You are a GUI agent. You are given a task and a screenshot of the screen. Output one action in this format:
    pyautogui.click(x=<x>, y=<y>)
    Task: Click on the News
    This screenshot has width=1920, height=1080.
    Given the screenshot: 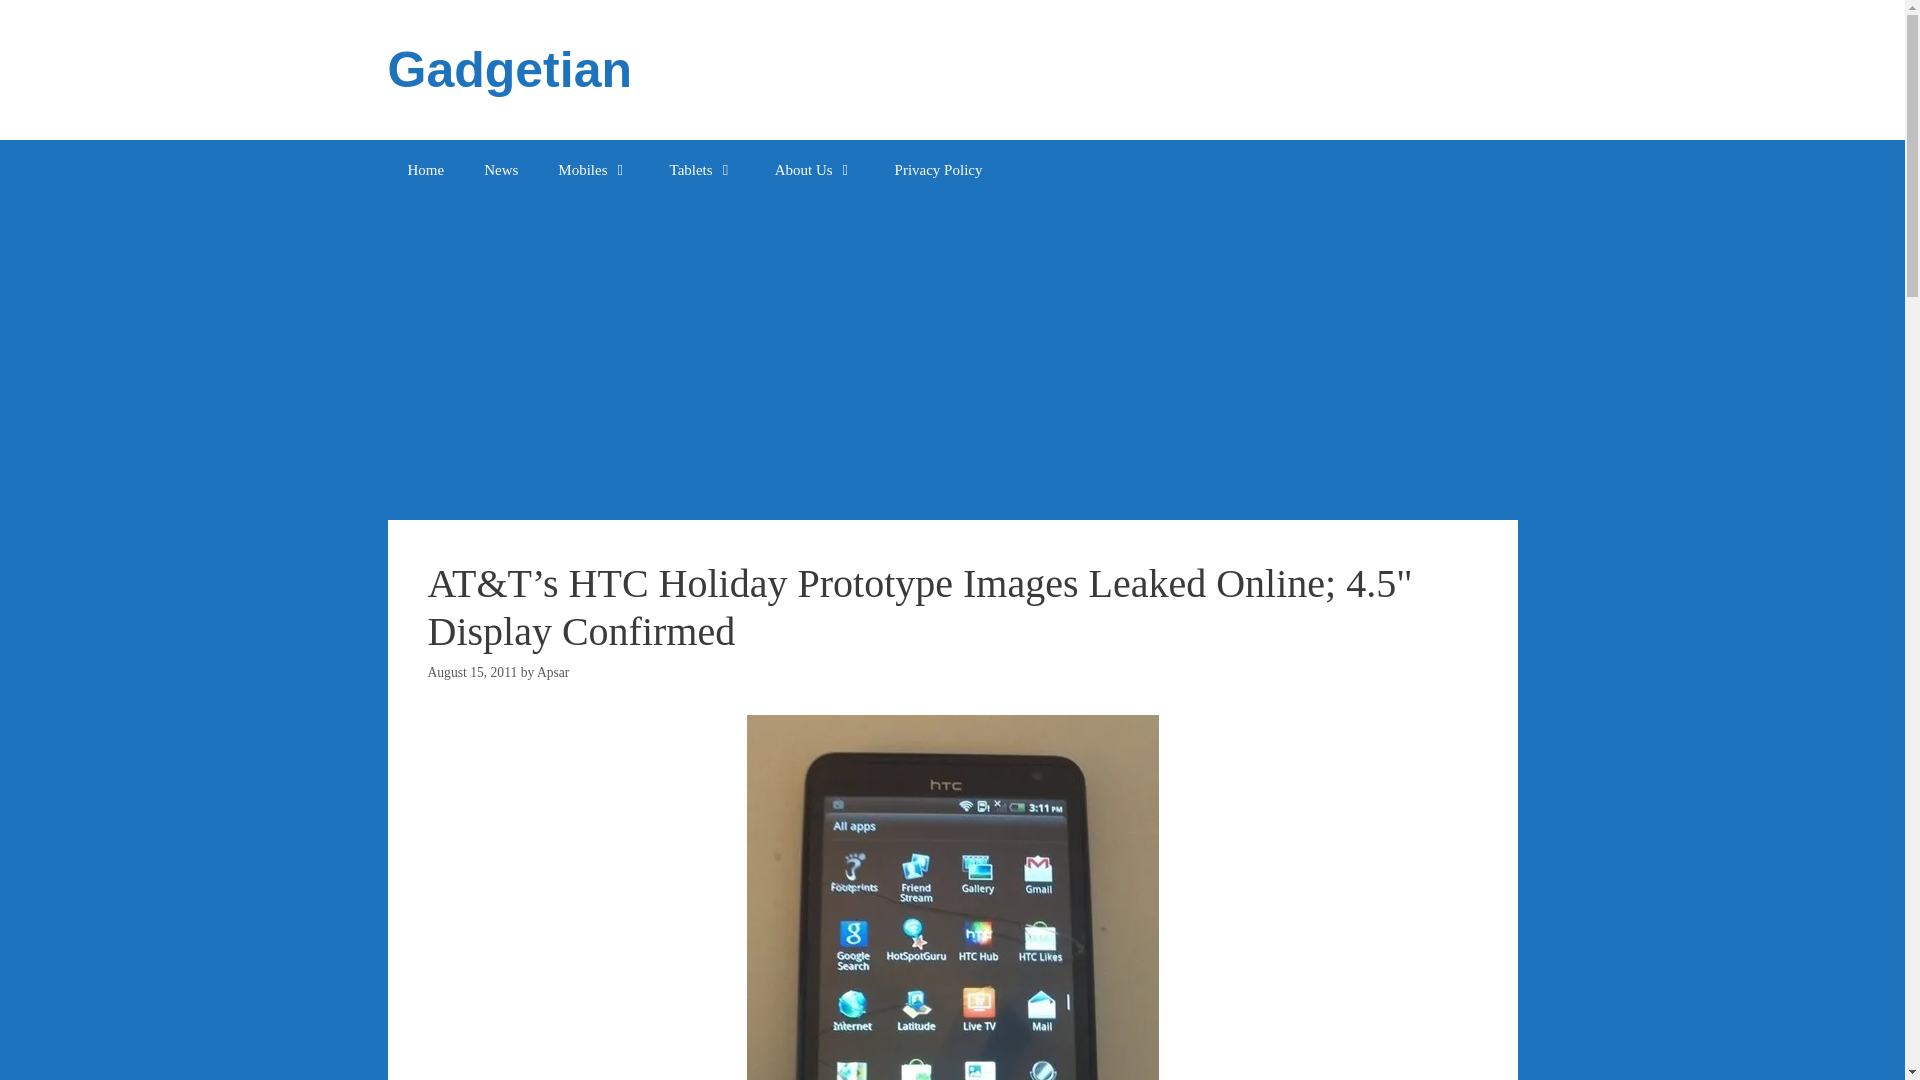 What is the action you would take?
    pyautogui.click(x=500, y=170)
    